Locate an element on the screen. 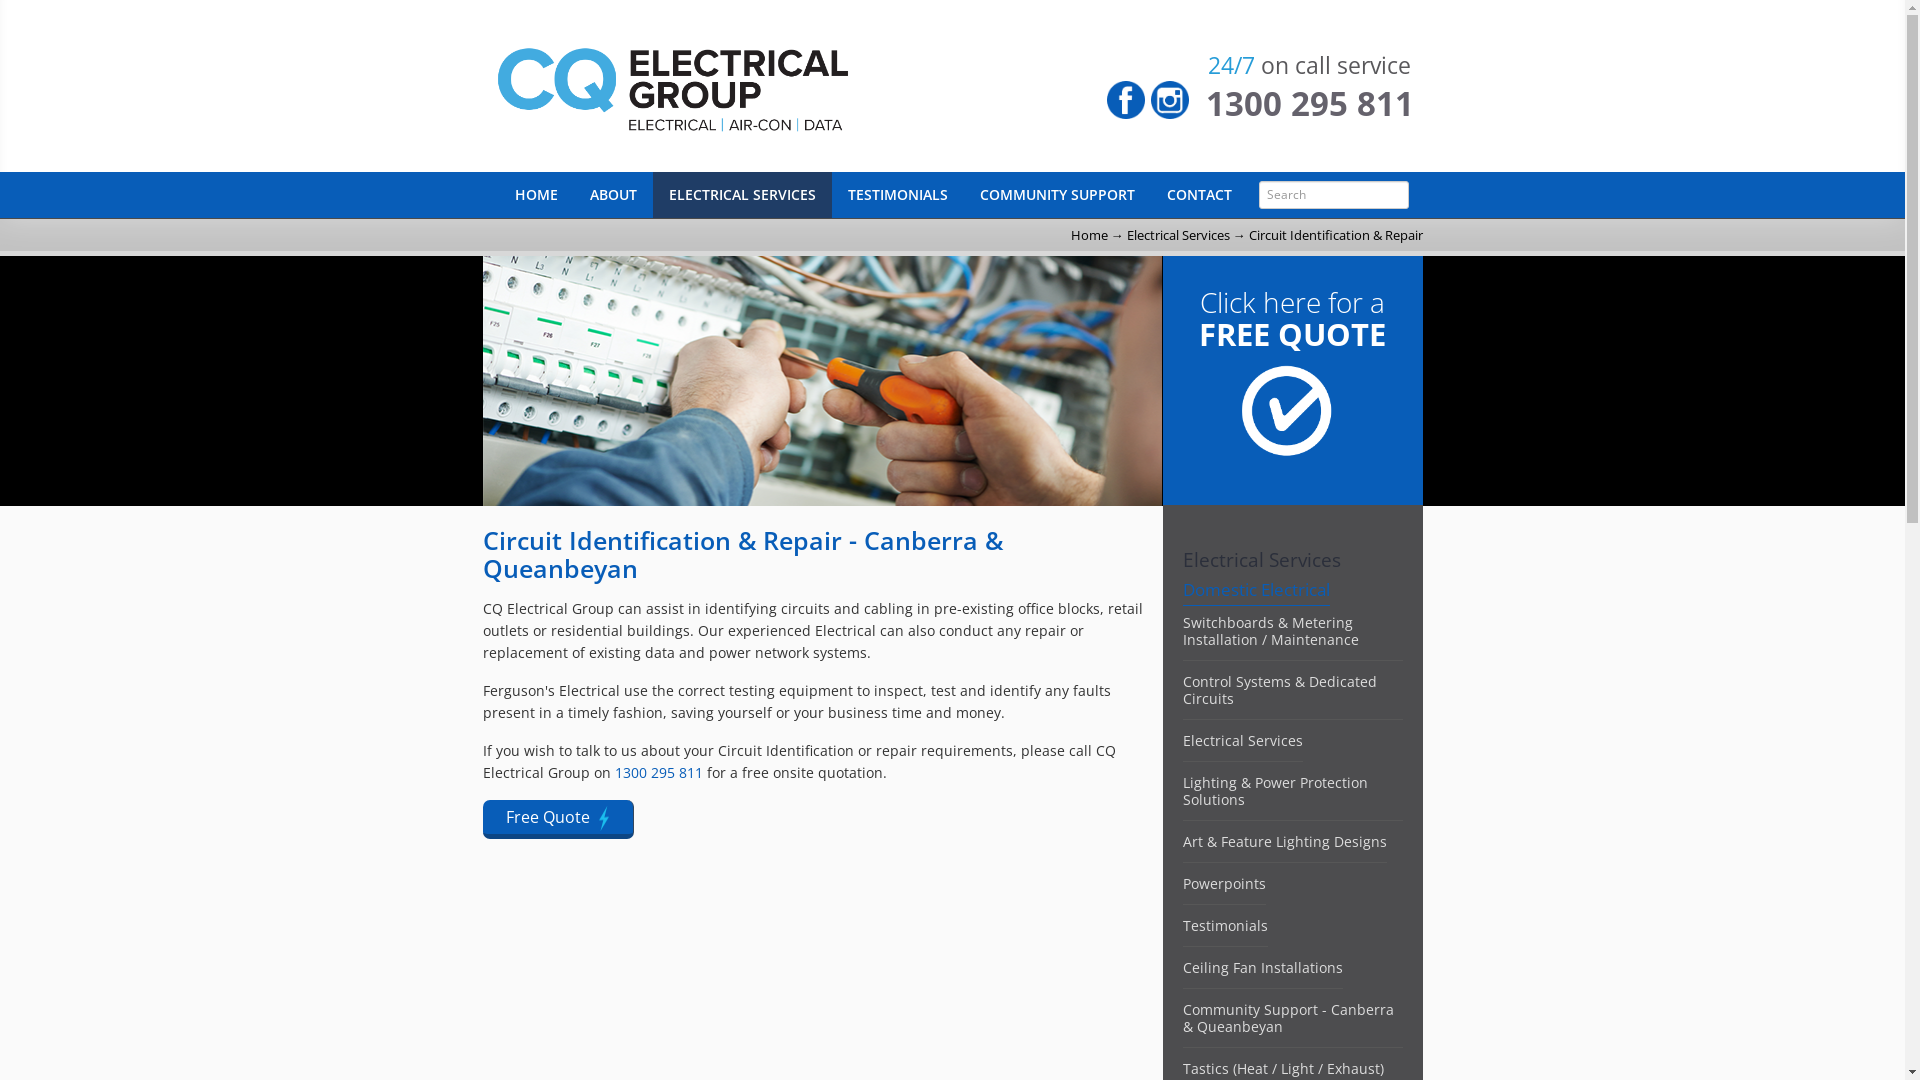 The image size is (1920, 1080). ELECTRICAL SERVICES is located at coordinates (742, 195).